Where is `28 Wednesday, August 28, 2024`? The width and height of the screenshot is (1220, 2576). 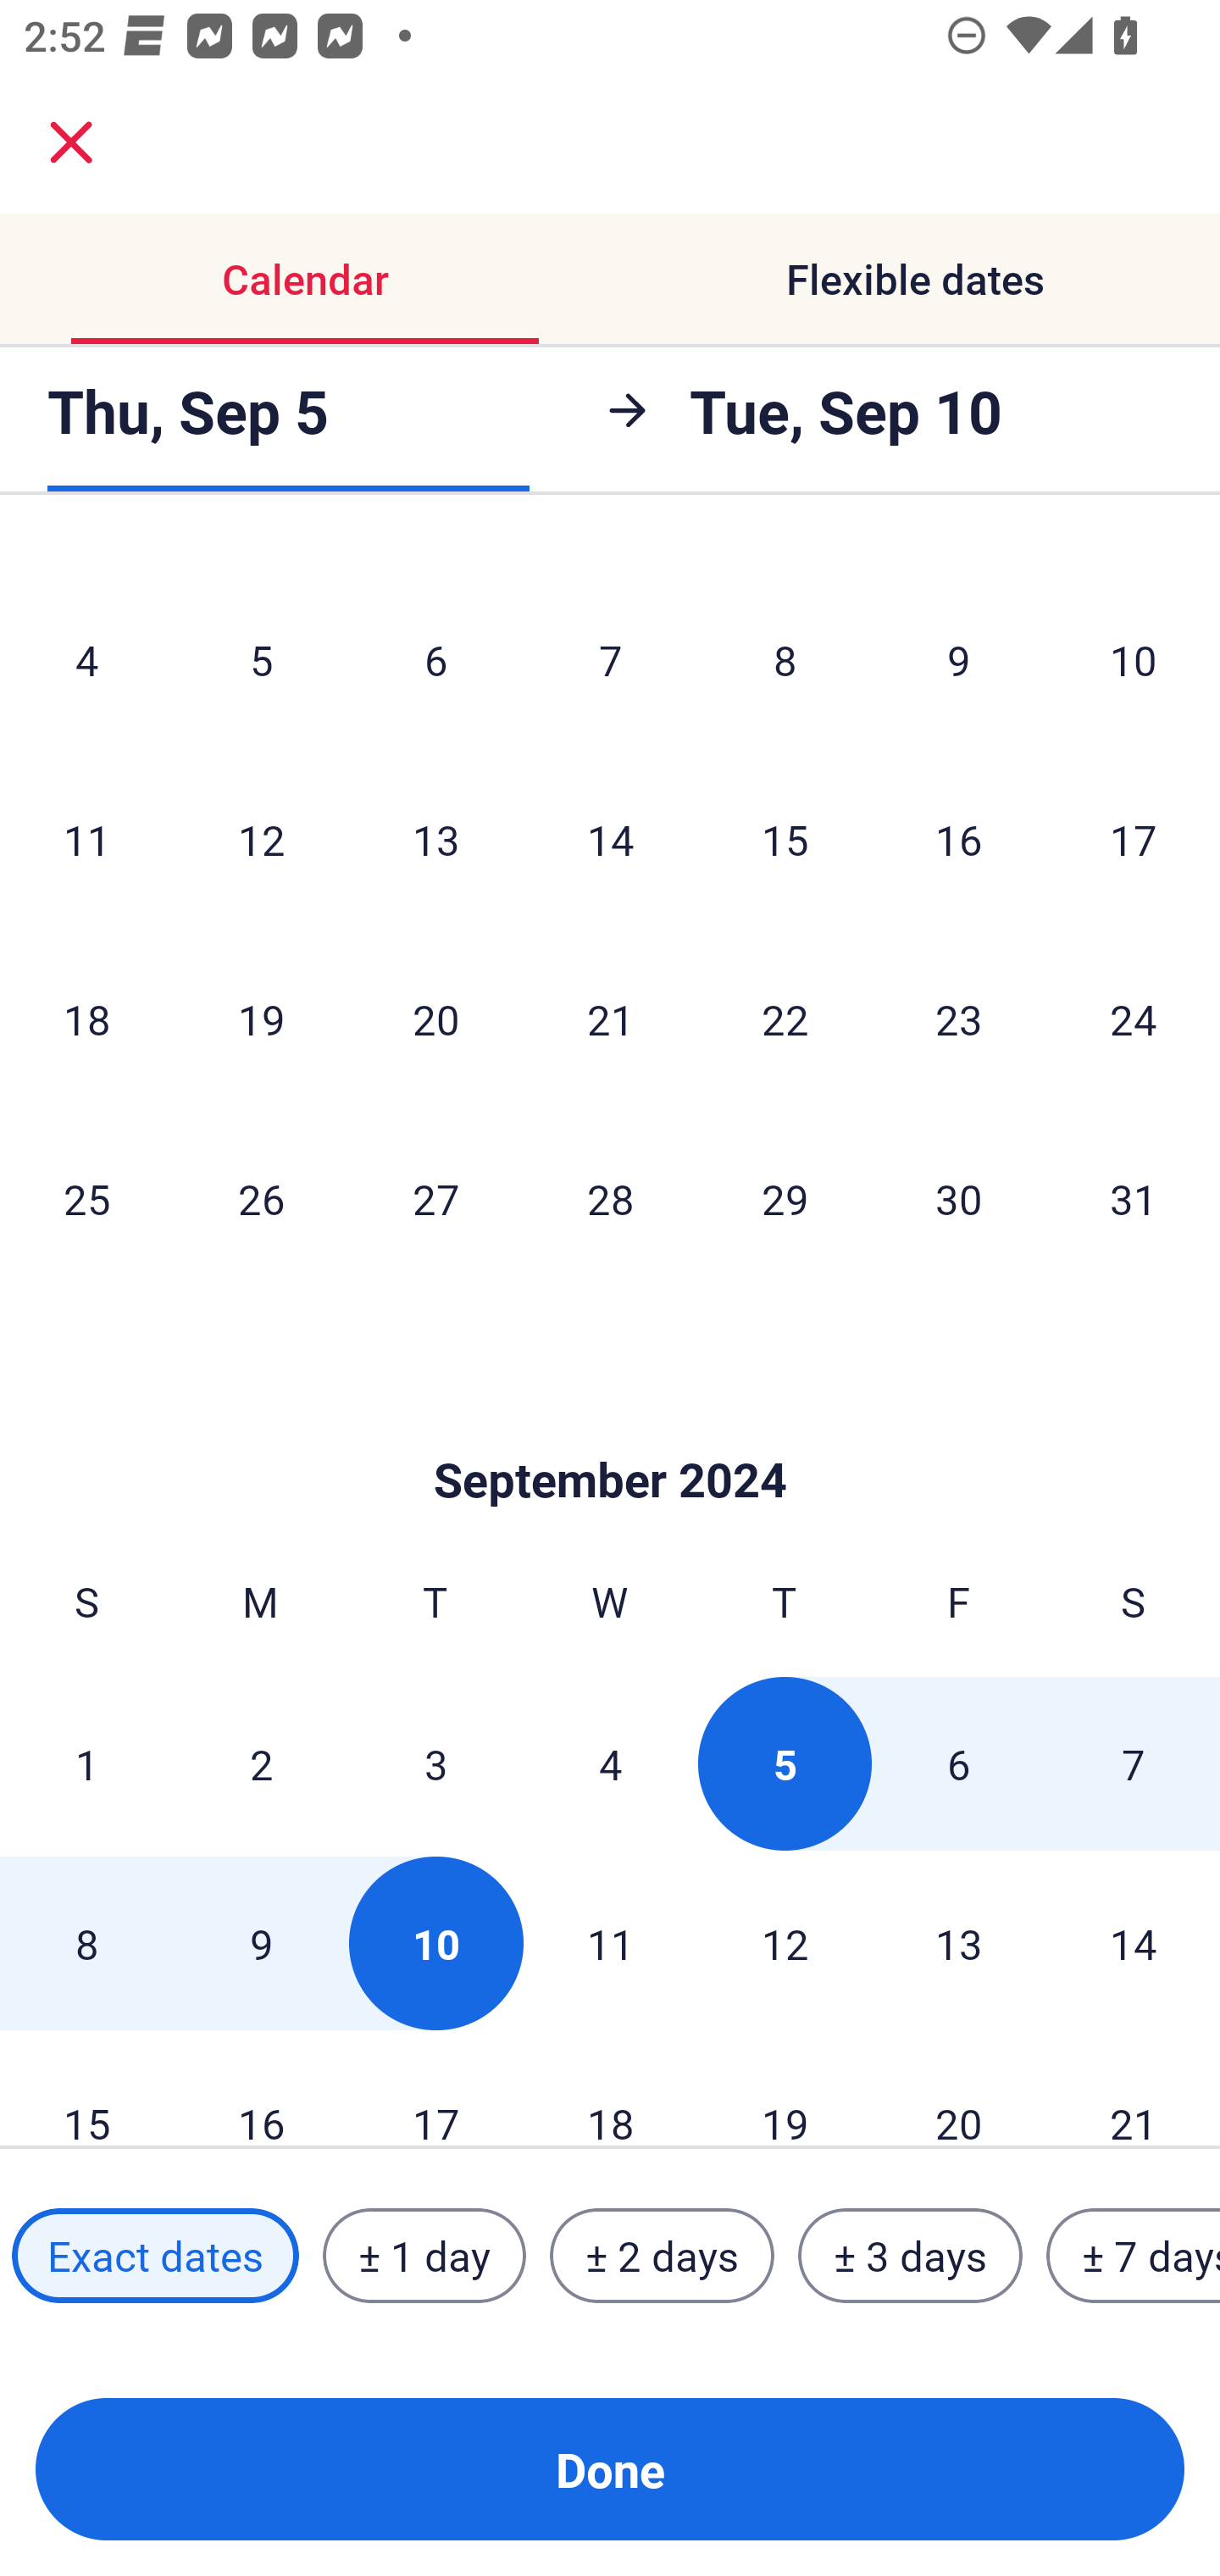 28 Wednesday, August 28, 2024 is located at coordinates (610, 1198).